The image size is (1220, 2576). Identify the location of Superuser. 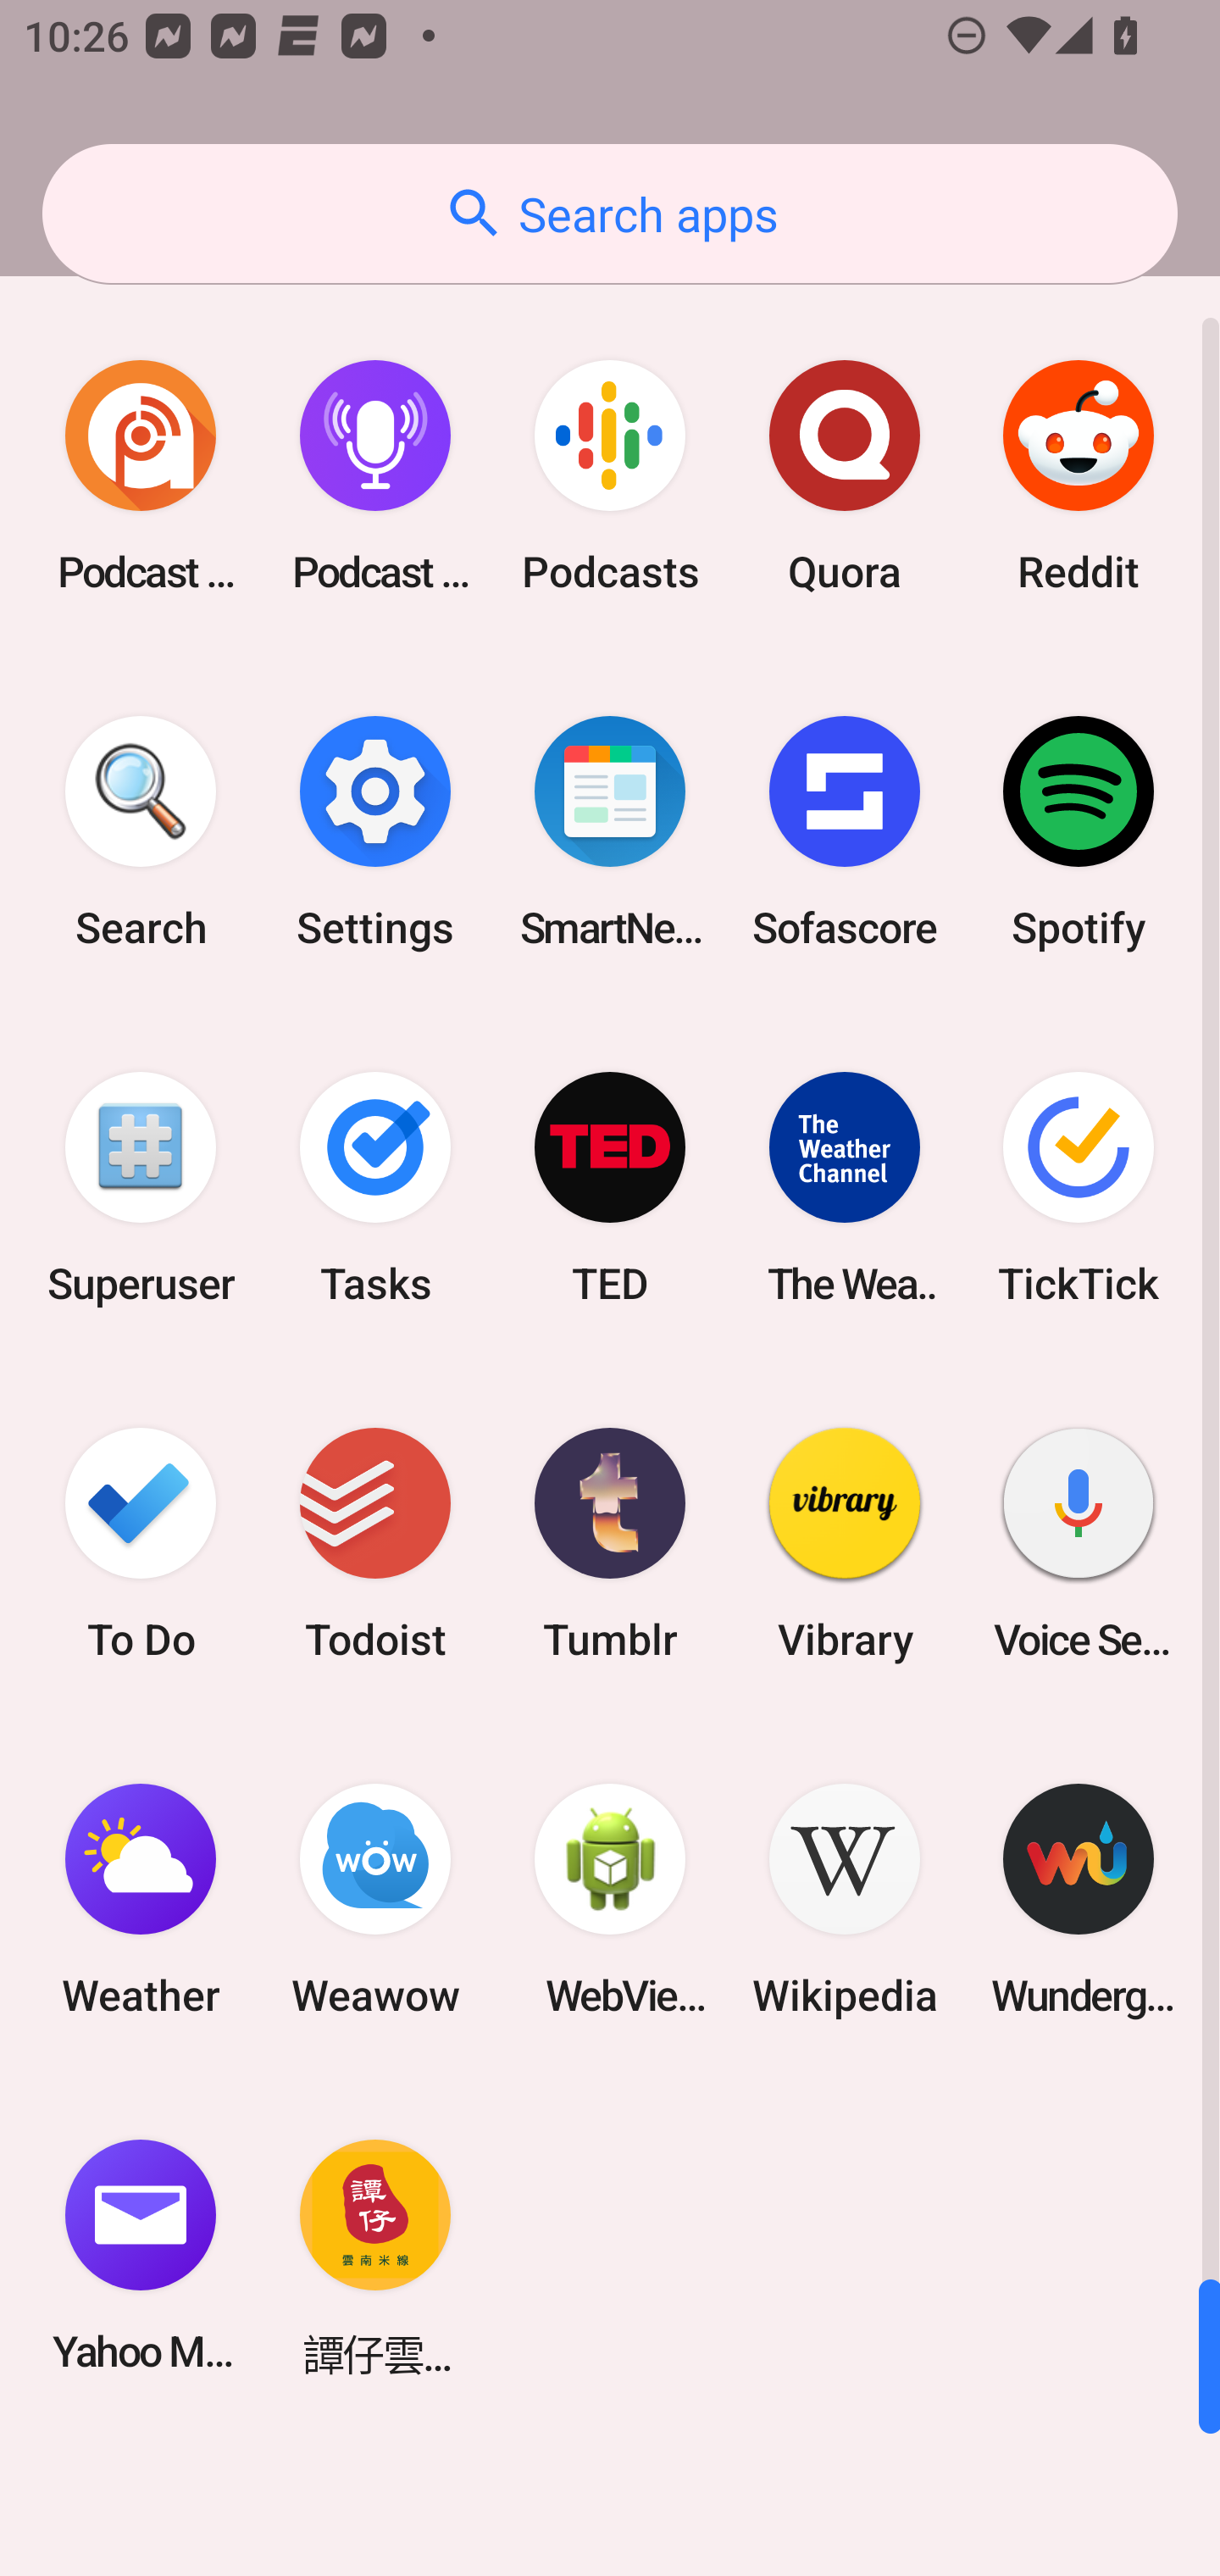
(141, 1187).